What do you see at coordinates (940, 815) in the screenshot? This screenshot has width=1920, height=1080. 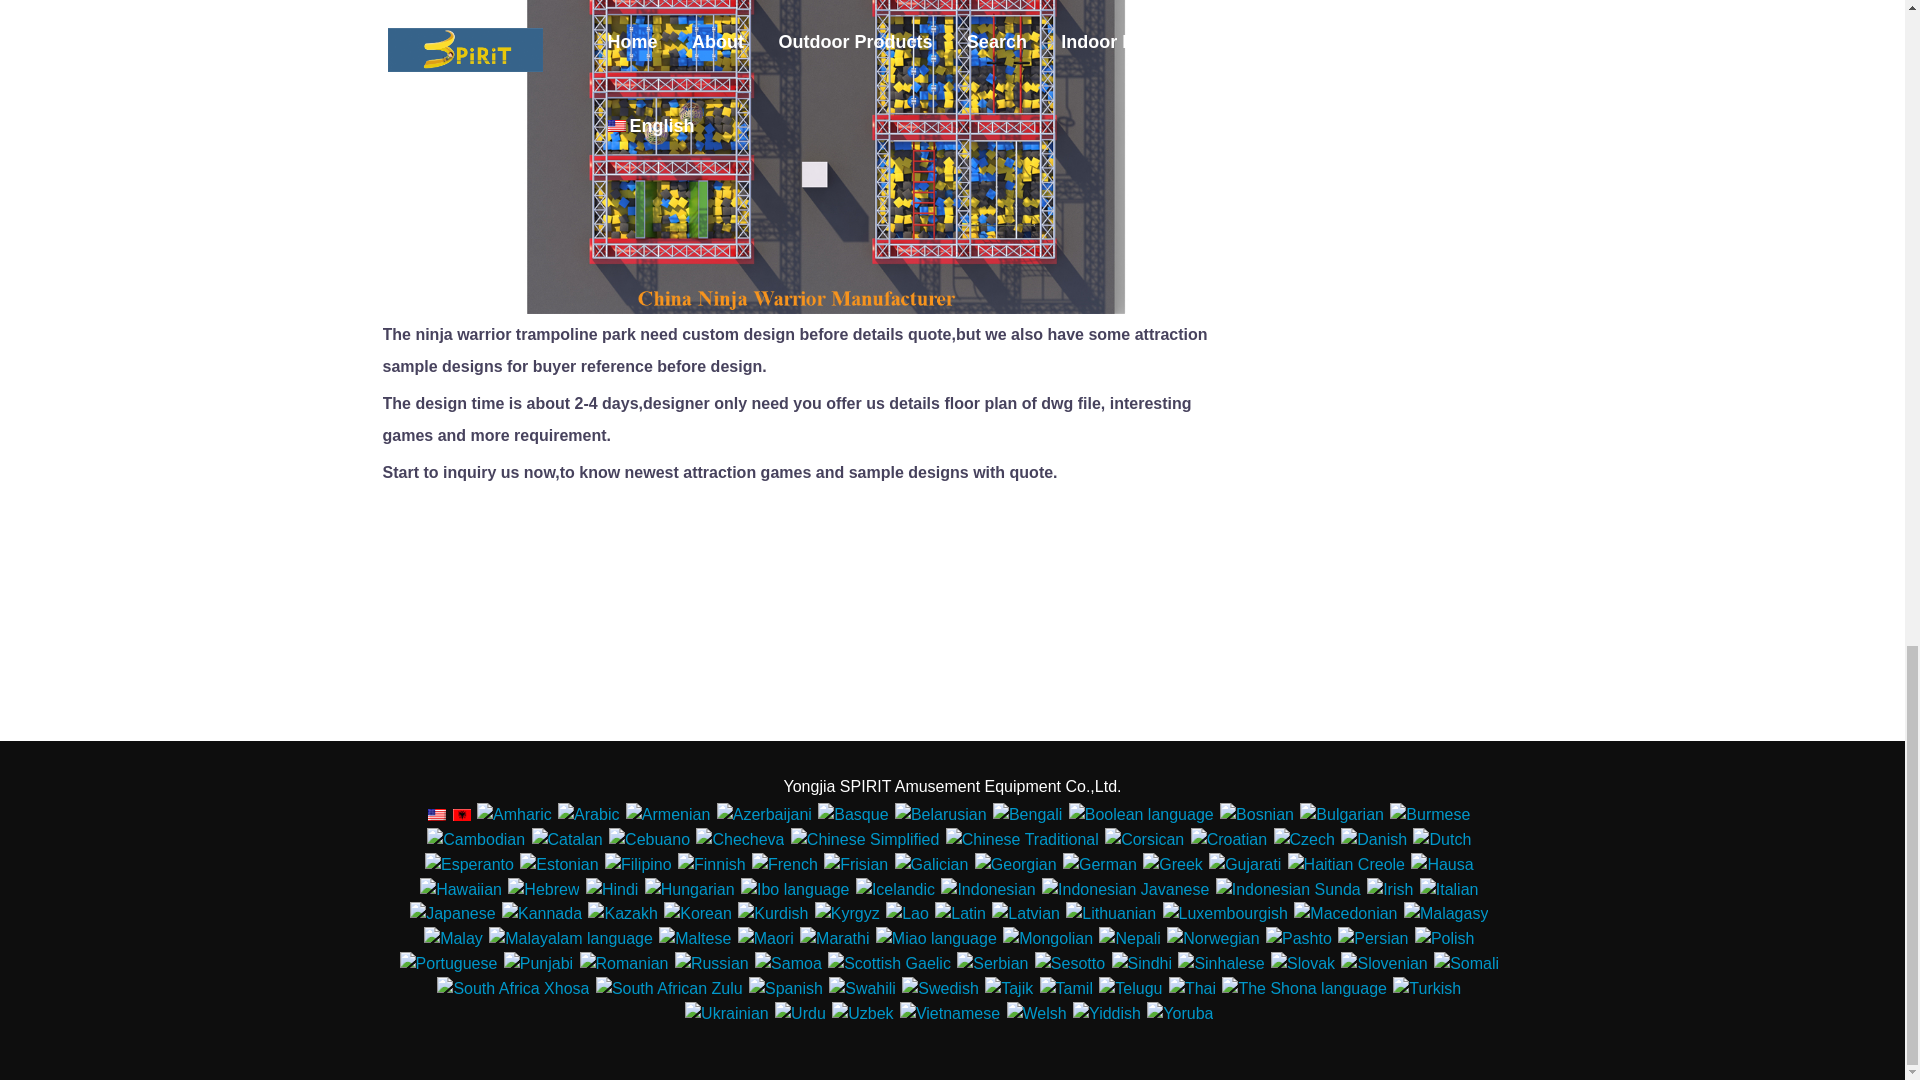 I see `Belarusian` at bounding box center [940, 815].